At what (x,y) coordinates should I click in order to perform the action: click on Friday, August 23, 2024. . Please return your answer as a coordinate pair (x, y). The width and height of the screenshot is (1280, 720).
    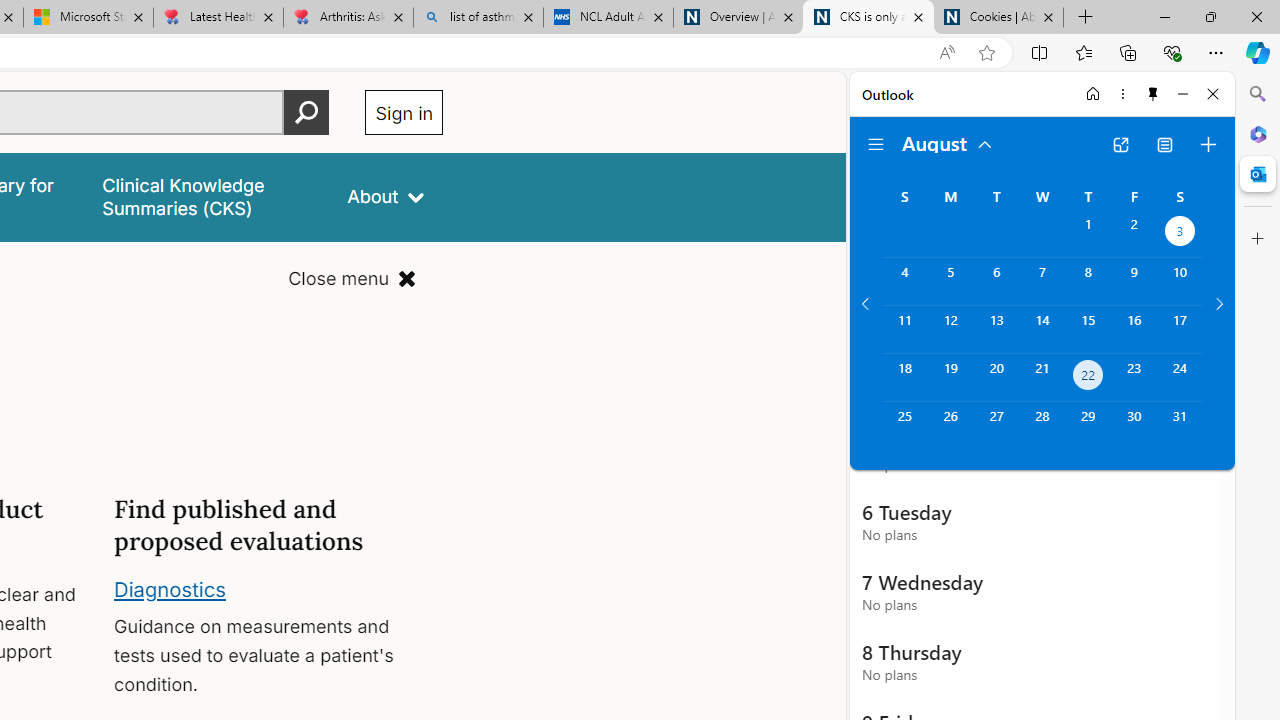
    Looking at the image, I should click on (1134, 378).